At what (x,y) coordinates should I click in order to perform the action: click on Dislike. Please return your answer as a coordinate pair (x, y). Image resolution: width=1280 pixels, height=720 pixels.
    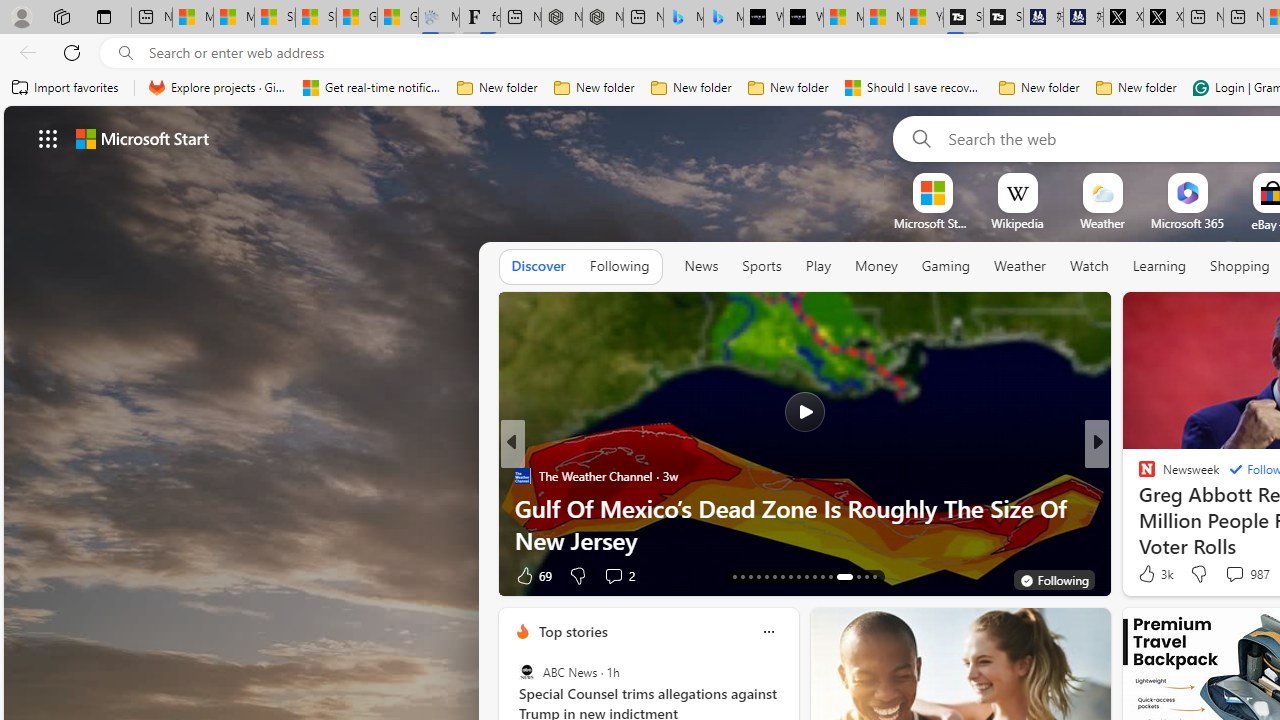
    Looking at the image, I should click on (1198, 574).